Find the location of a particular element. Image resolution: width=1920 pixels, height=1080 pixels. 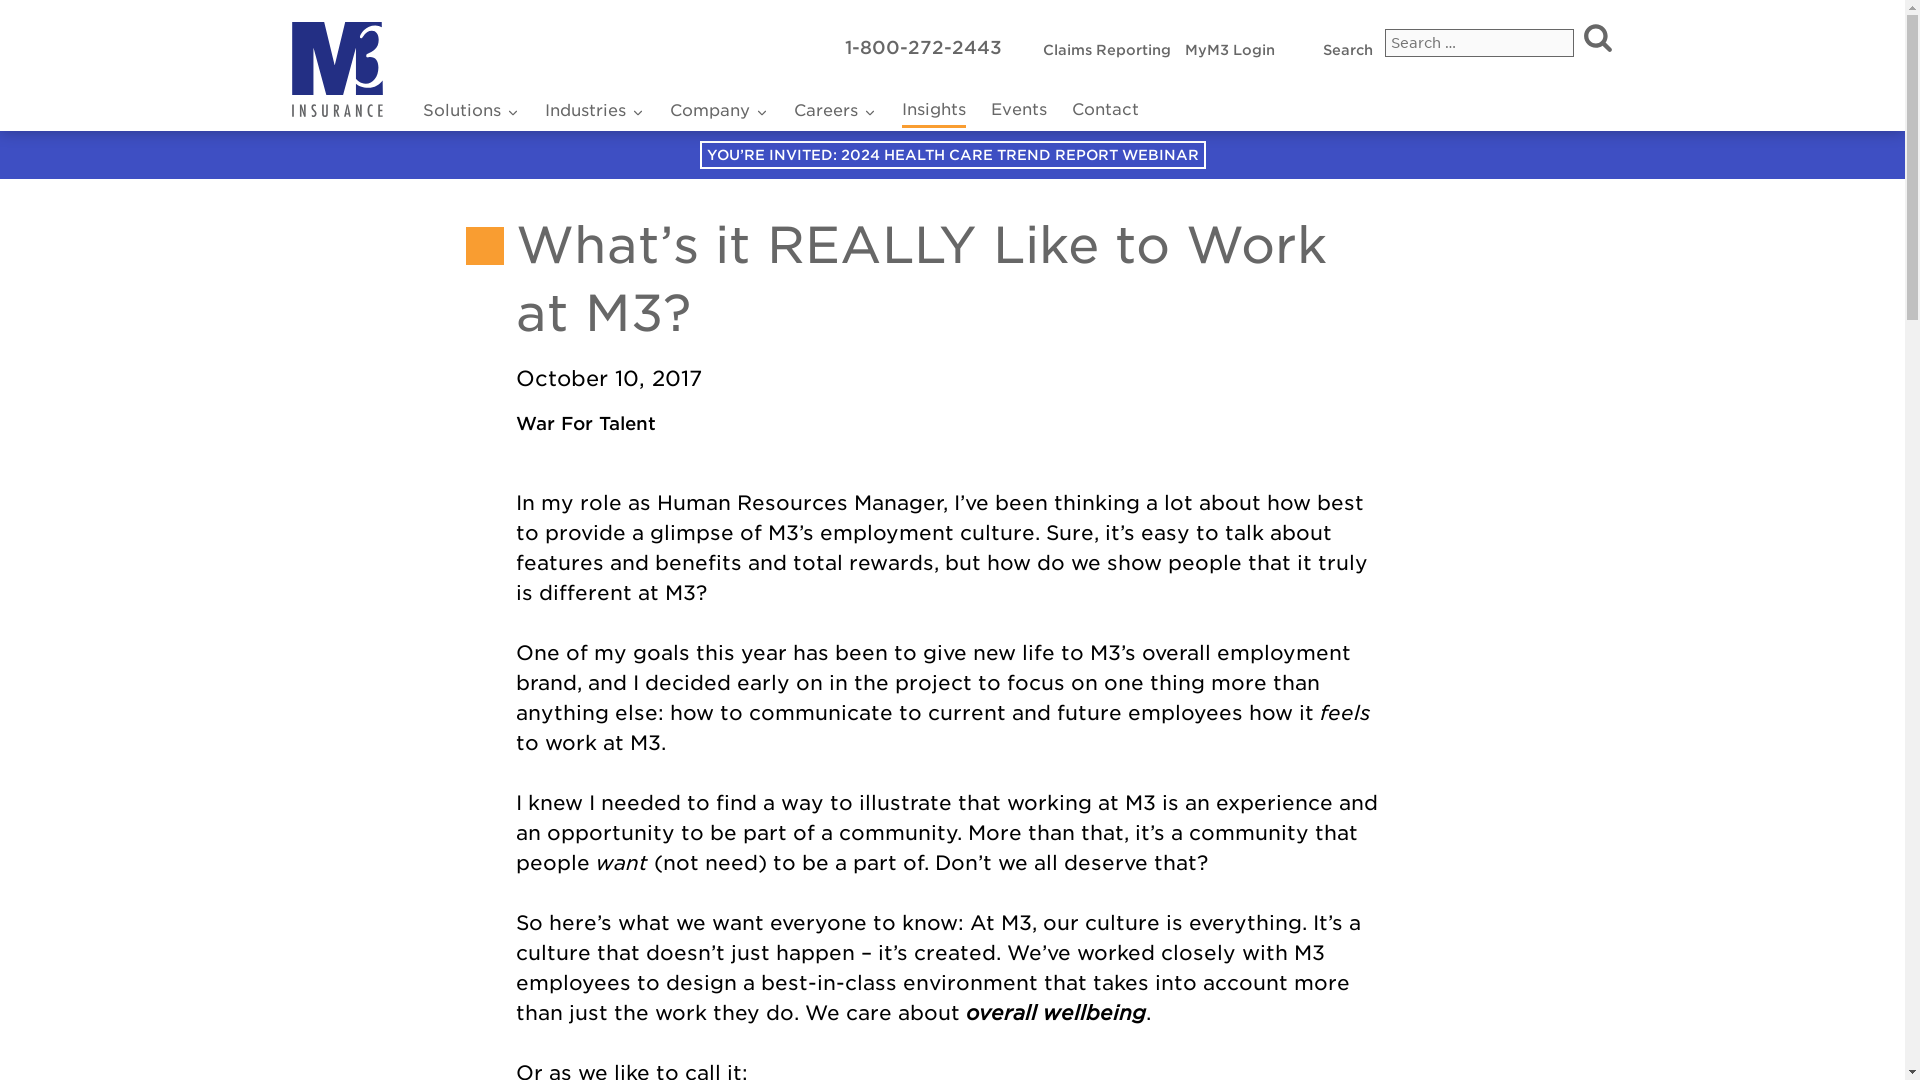

search is located at coordinates (1106, 50).